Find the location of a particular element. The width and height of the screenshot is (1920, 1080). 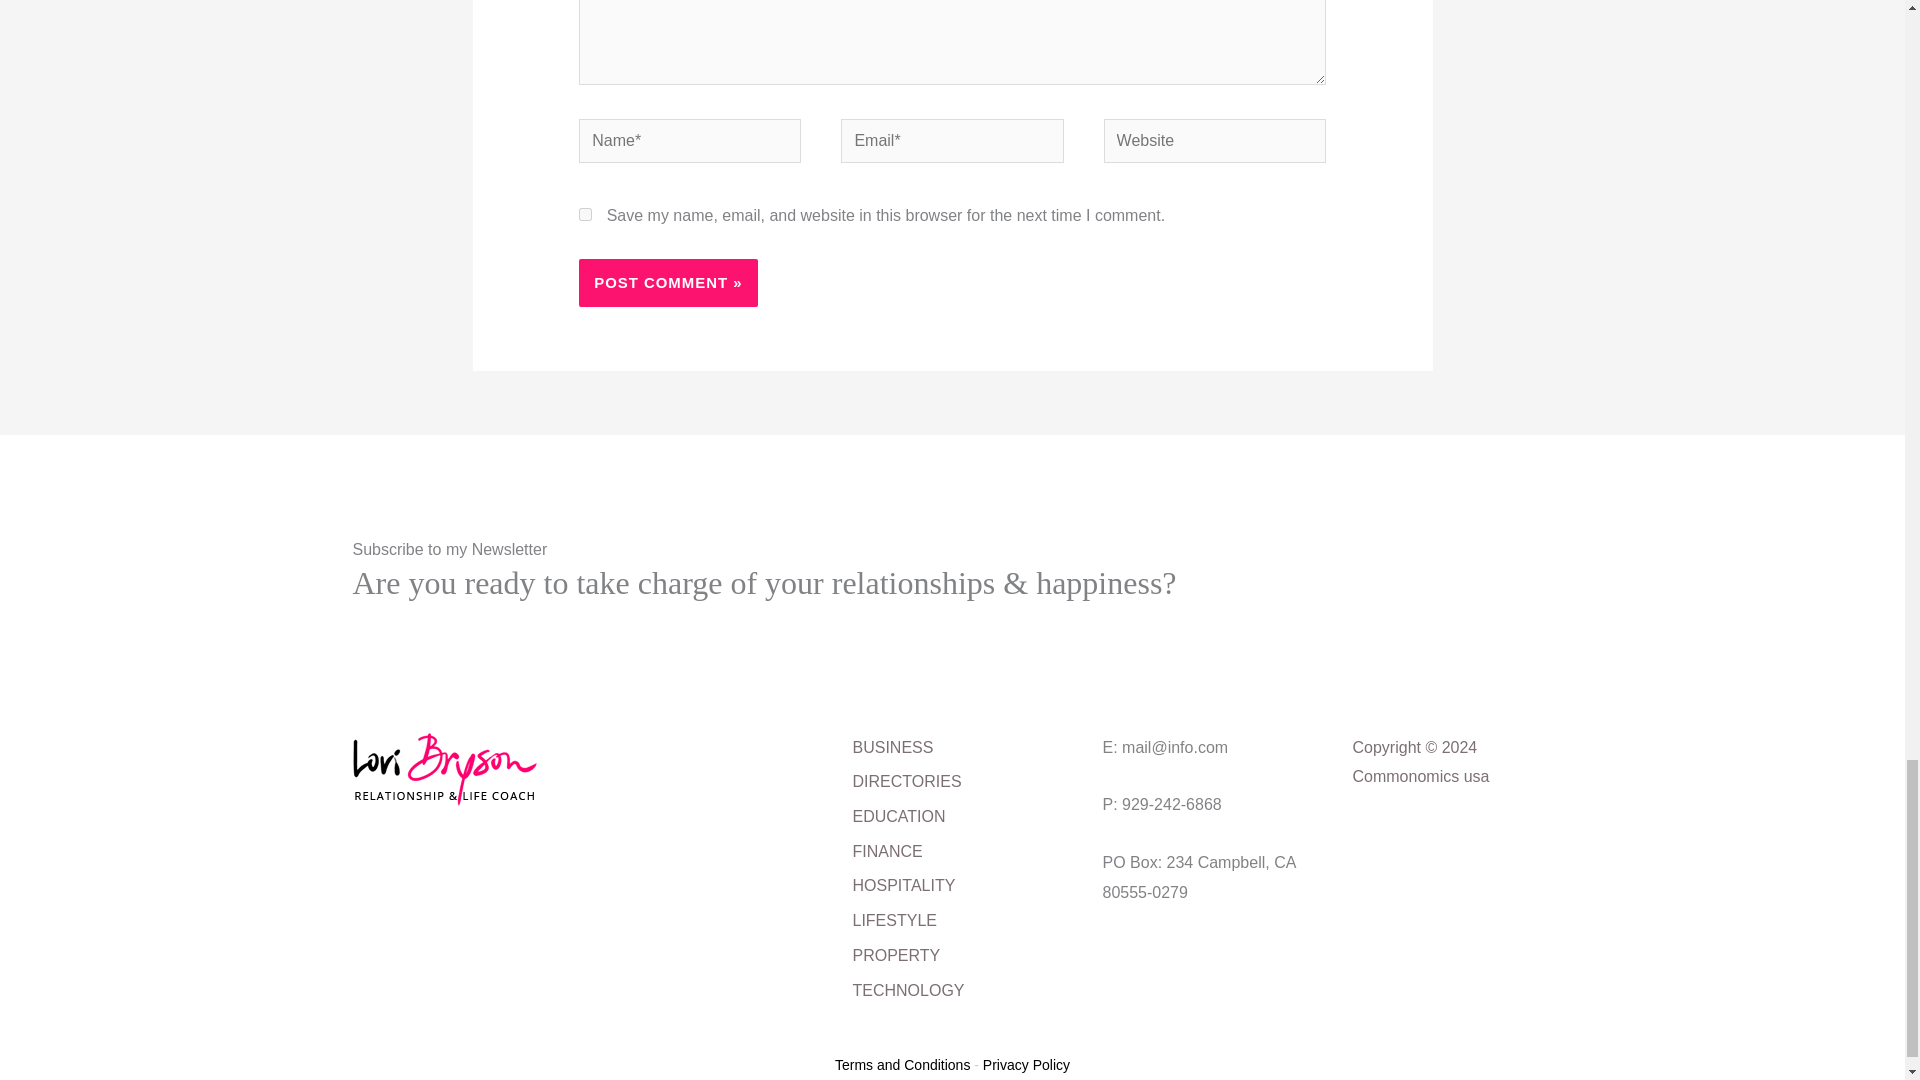

yes is located at coordinates (585, 214).